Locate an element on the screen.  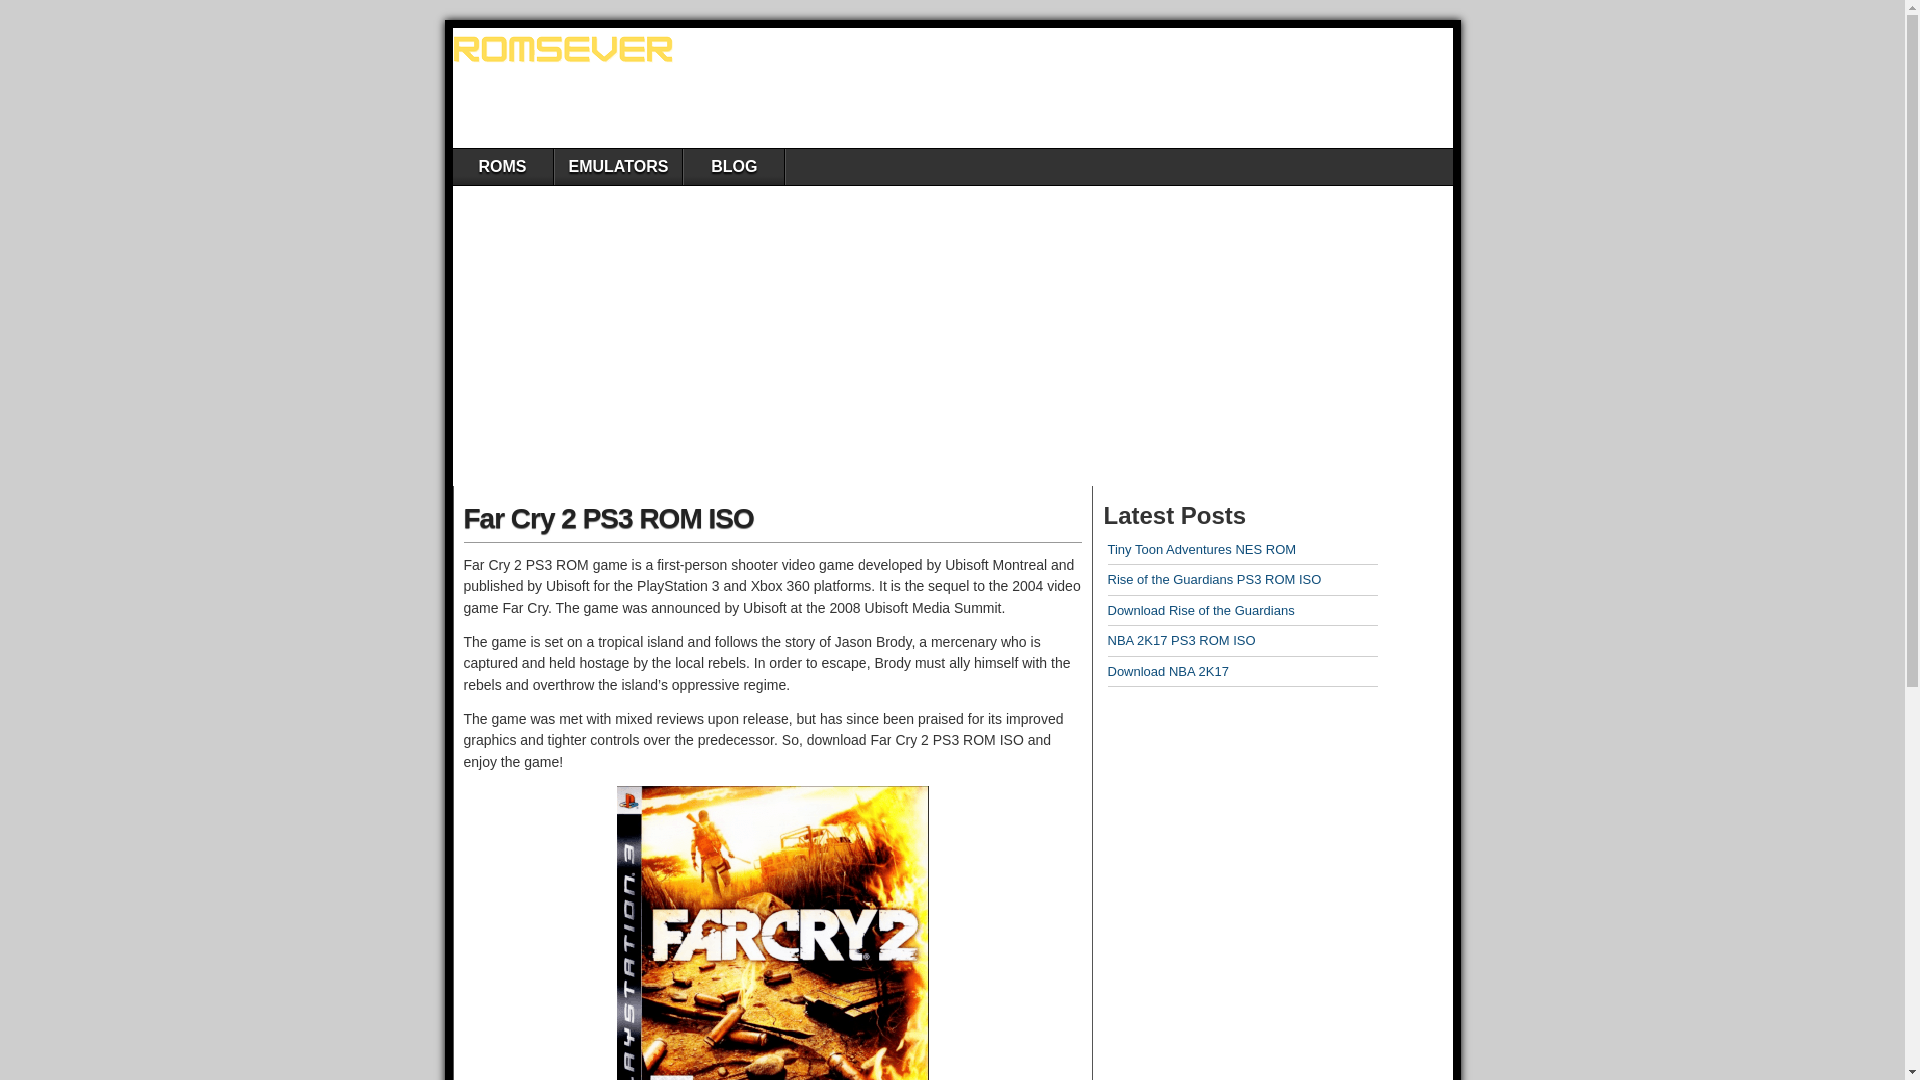
Tiny Toon Adventures NES ROM is located at coordinates (1202, 550).